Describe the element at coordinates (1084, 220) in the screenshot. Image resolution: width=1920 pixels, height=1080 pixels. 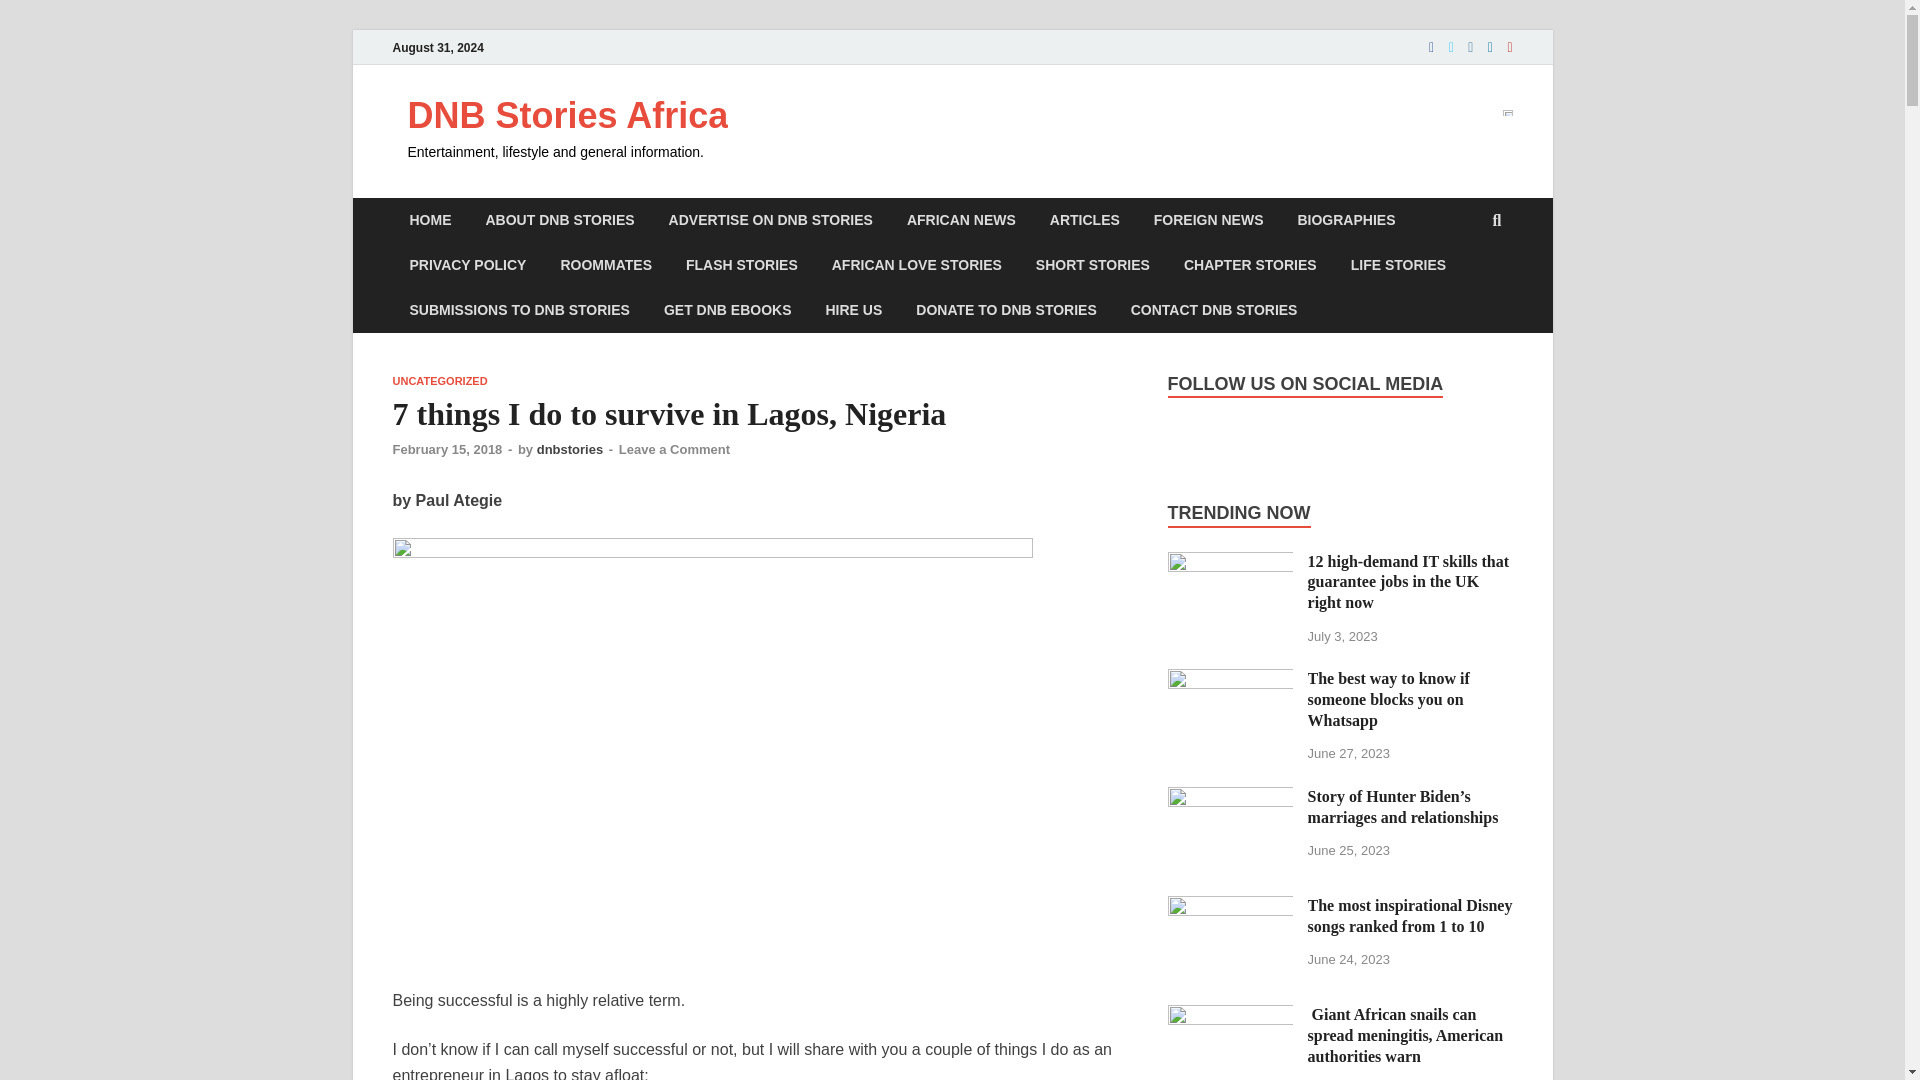
I see `ARTICLES` at that location.